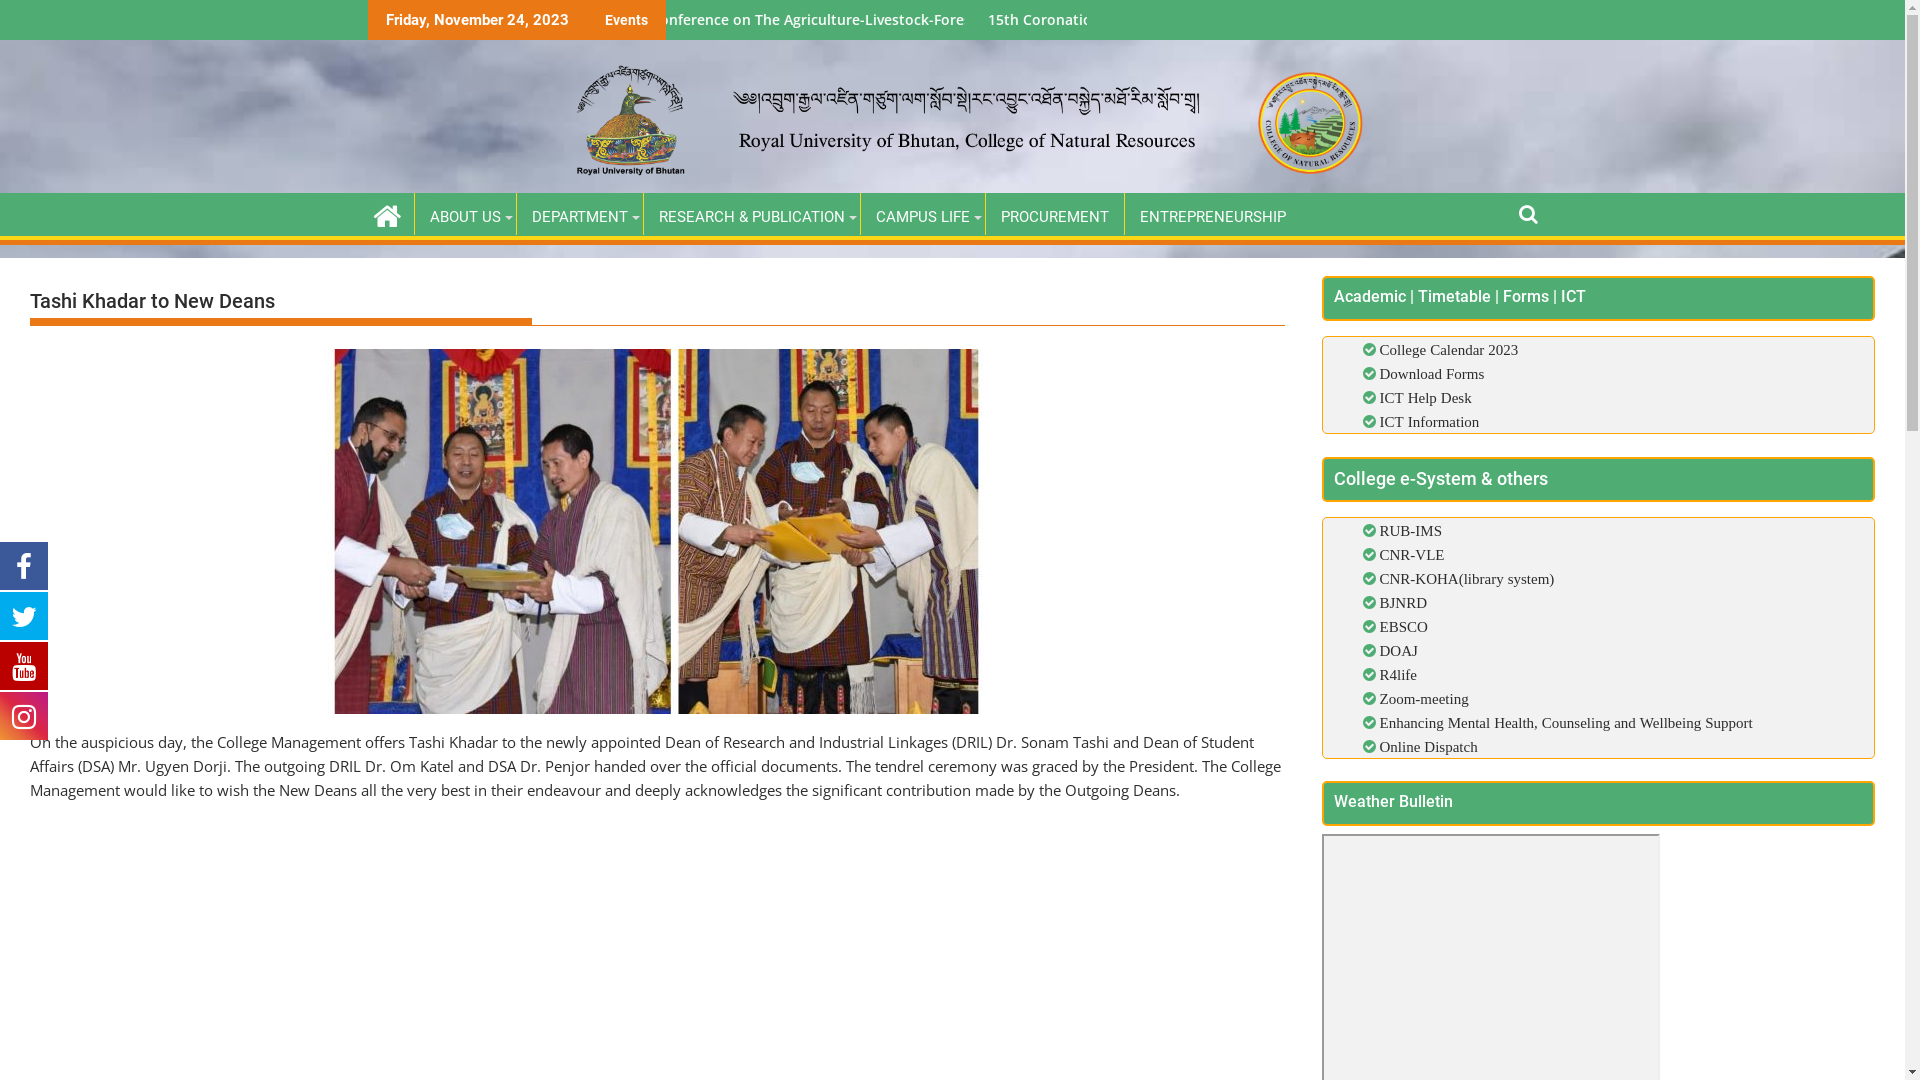  What do you see at coordinates (386, 214) in the screenshot?
I see `CNR-College of Natural Resources, RUB` at bounding box center [386, 214].